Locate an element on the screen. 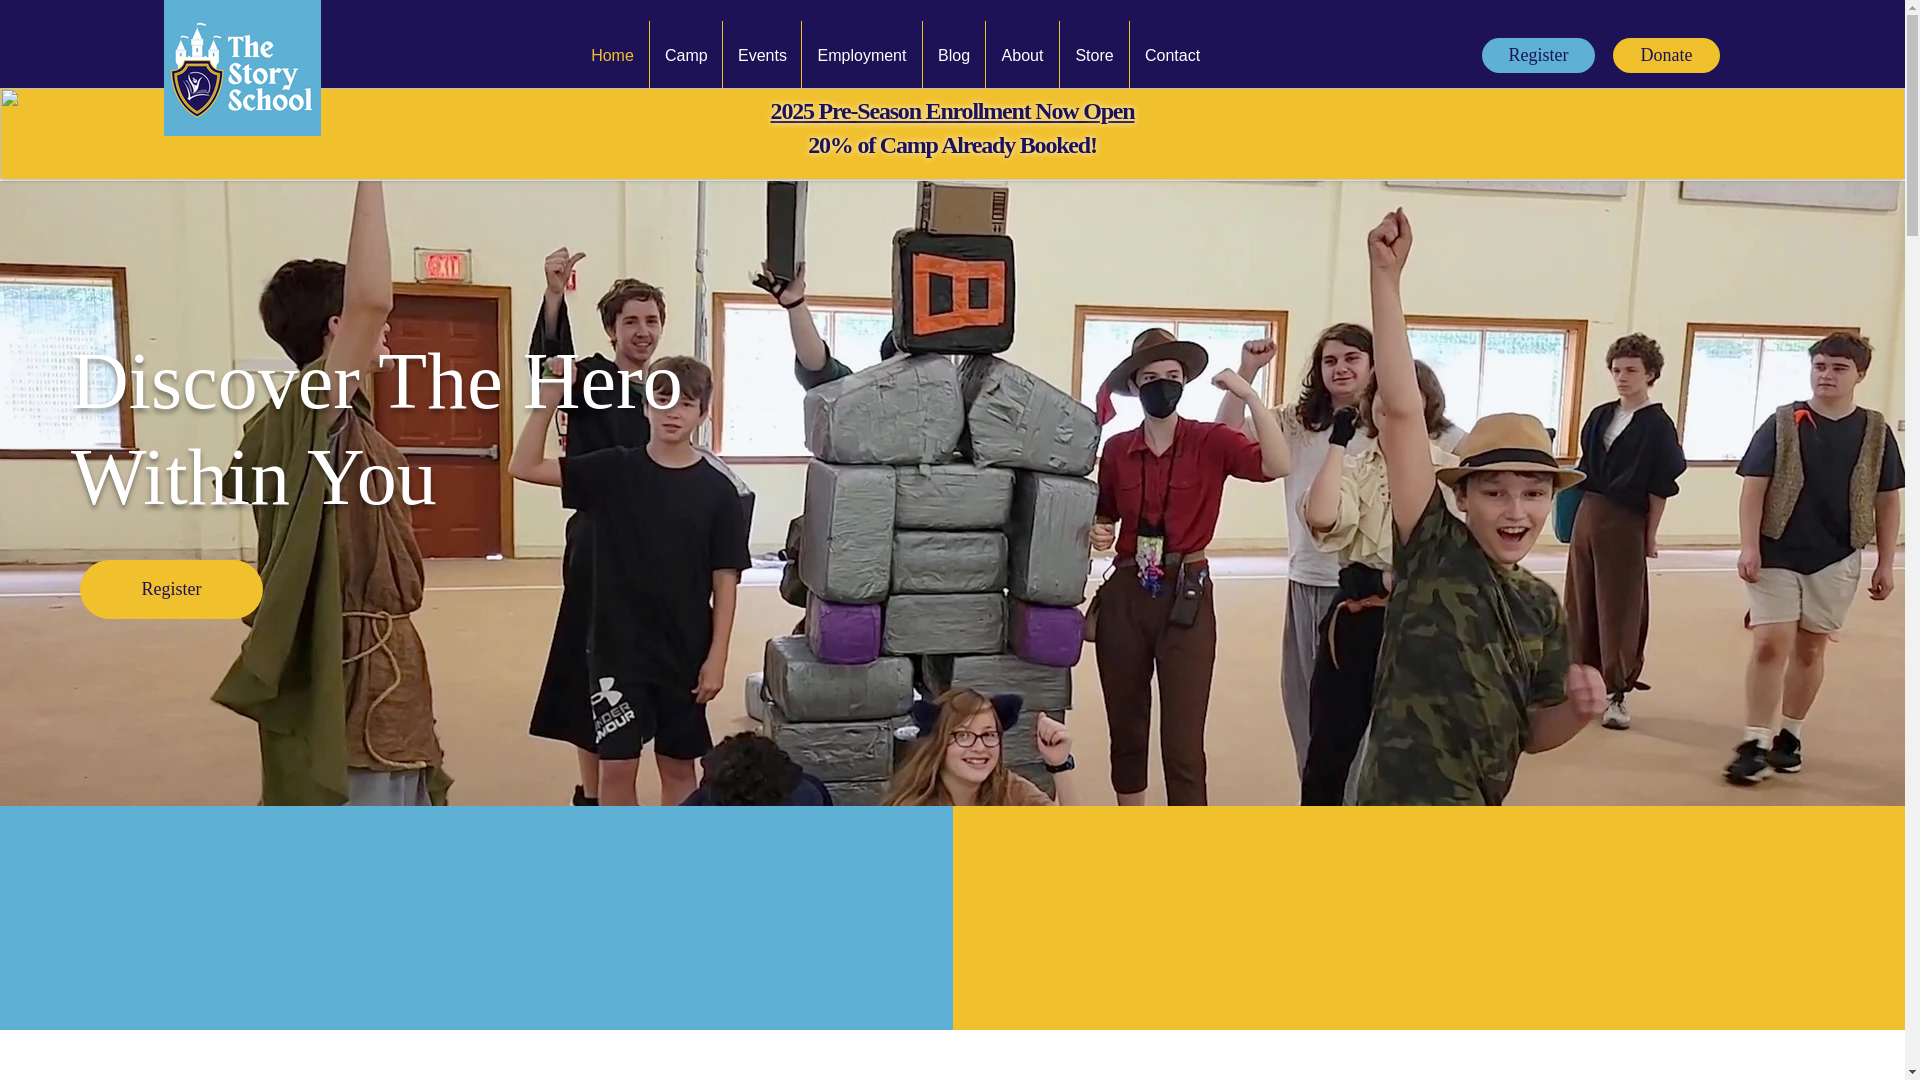 The height and width of the screenshot is (1080, 1920). Camp is located at coordinates (686, 54).